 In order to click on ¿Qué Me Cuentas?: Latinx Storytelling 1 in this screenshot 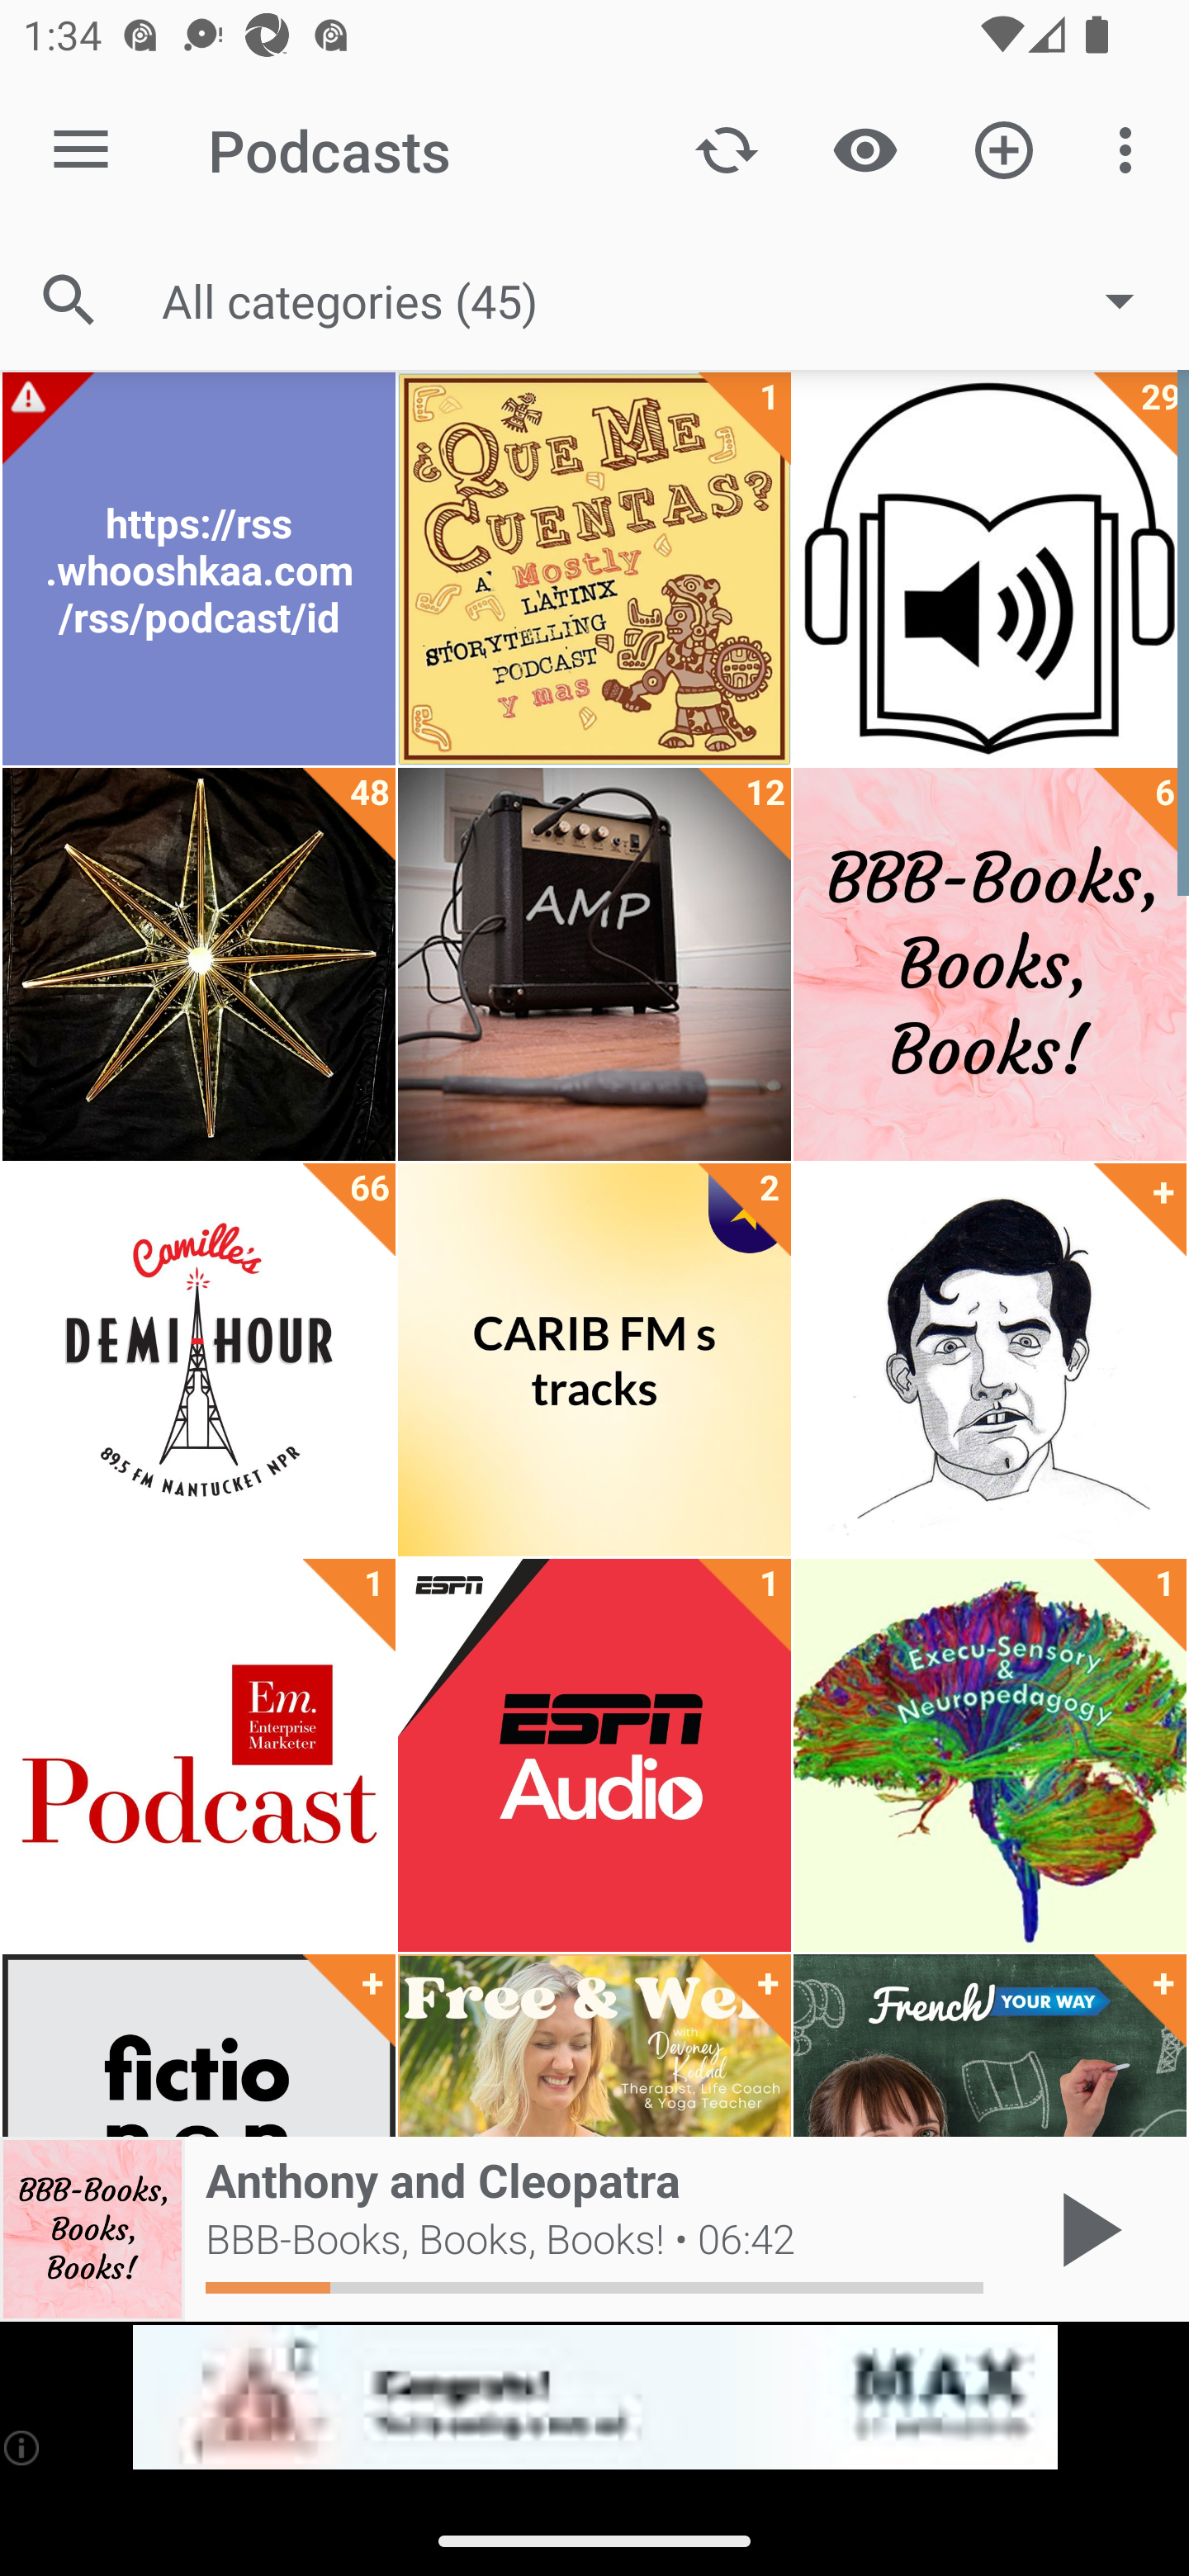, I will do `click(594, 569)`.